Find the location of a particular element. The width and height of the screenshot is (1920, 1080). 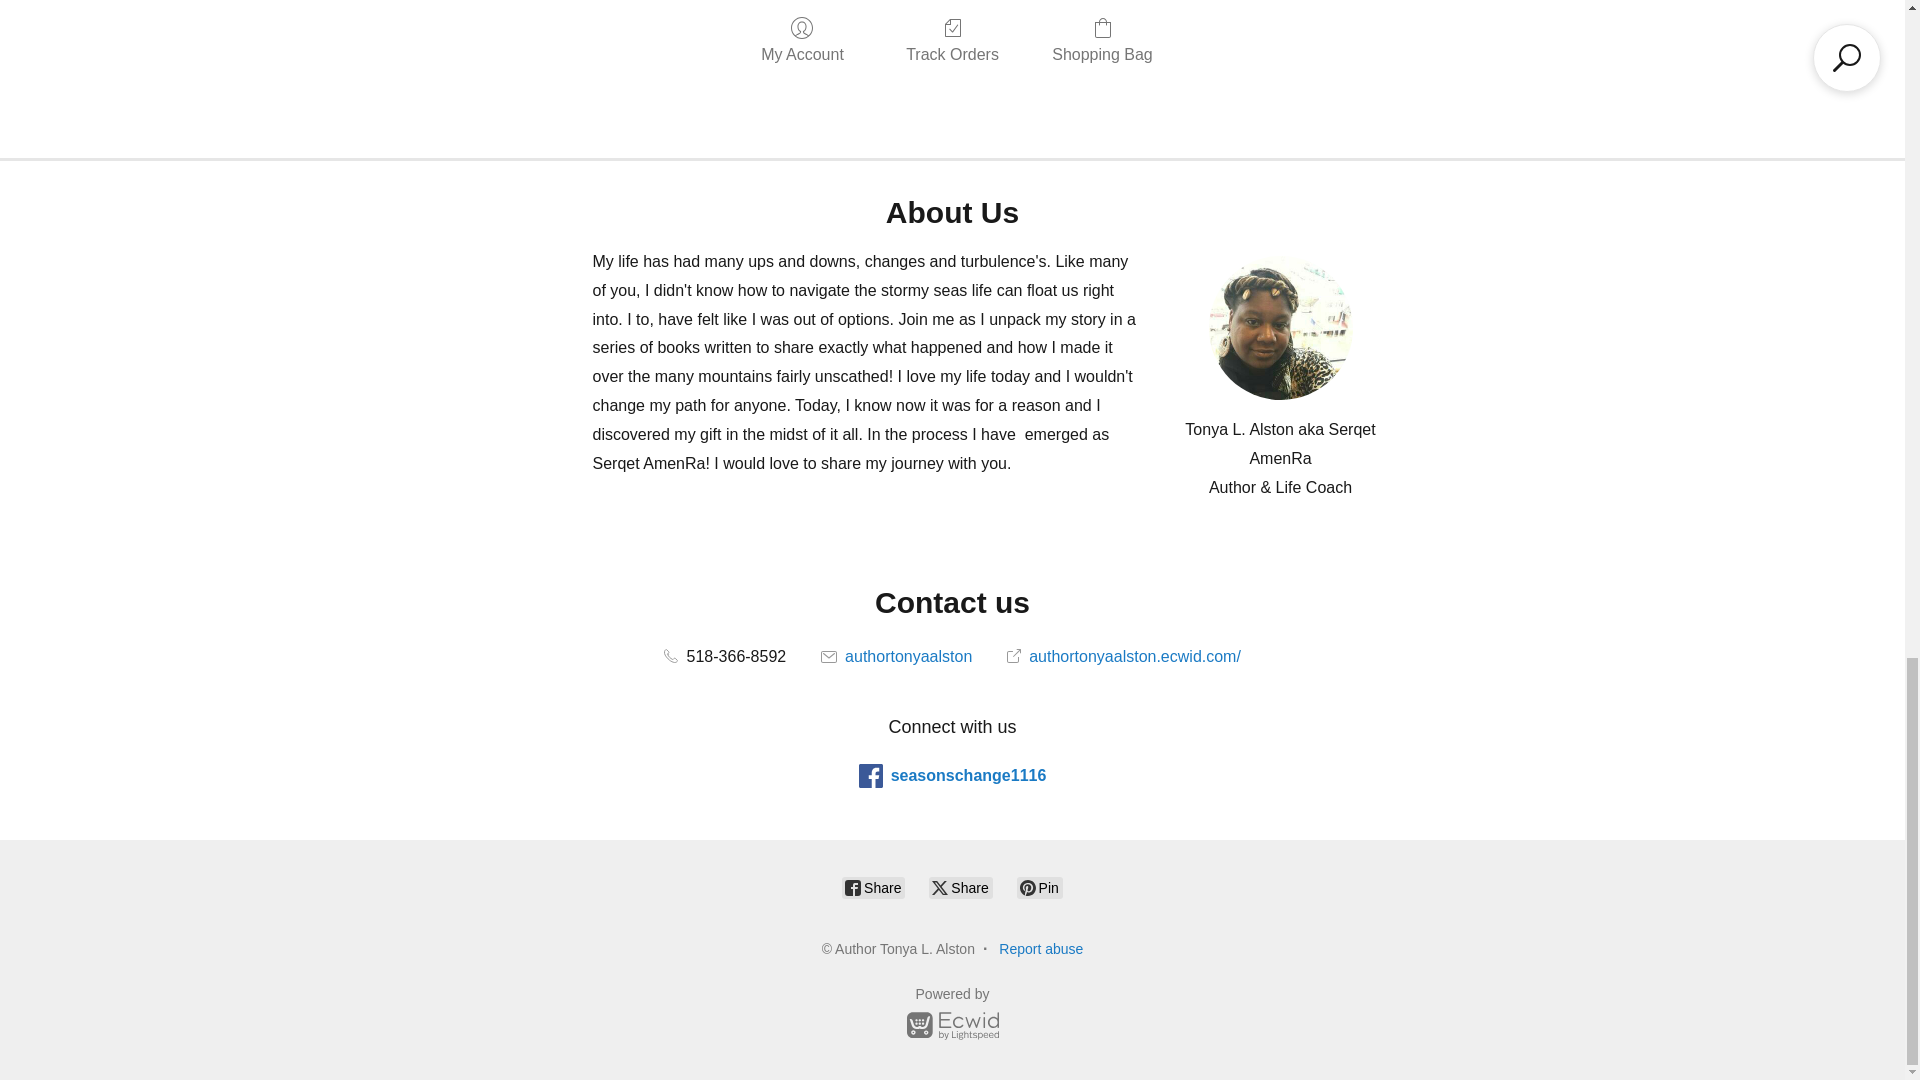

Share is located at coordinates (873, 887).